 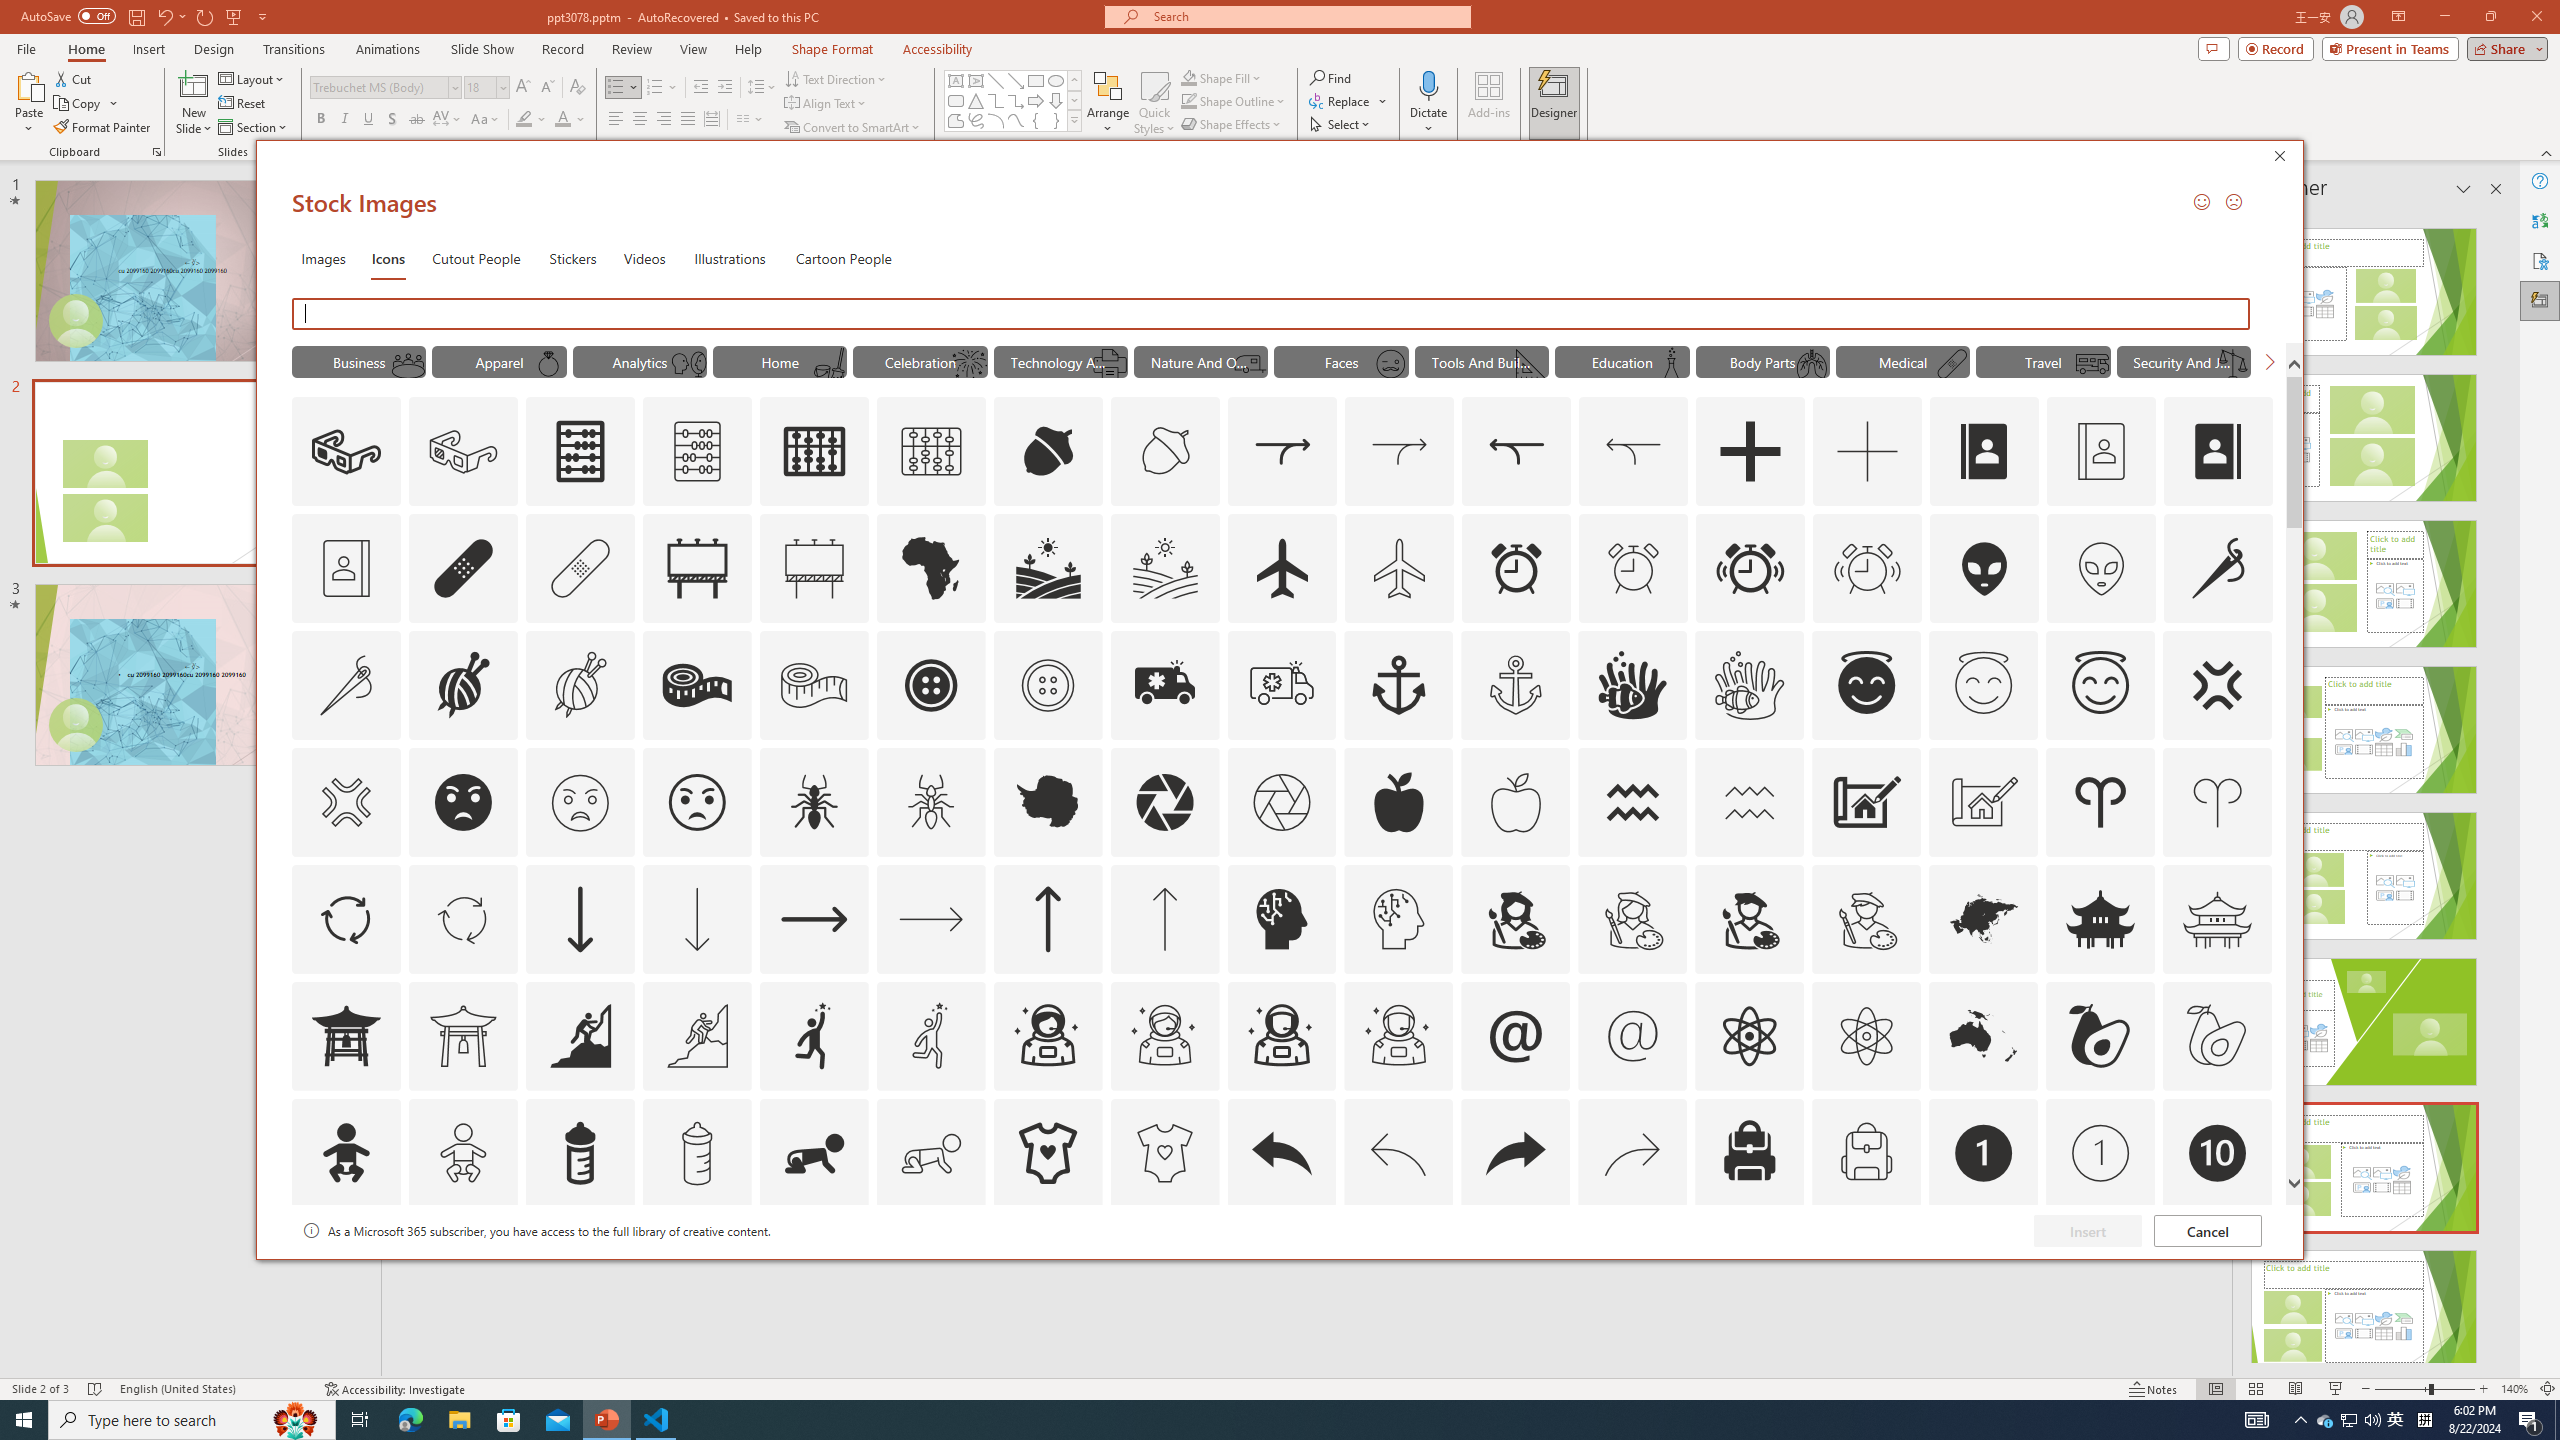 I want to click on AutomationID: Icons_AsianTemple, so click(x=2101, y=918).